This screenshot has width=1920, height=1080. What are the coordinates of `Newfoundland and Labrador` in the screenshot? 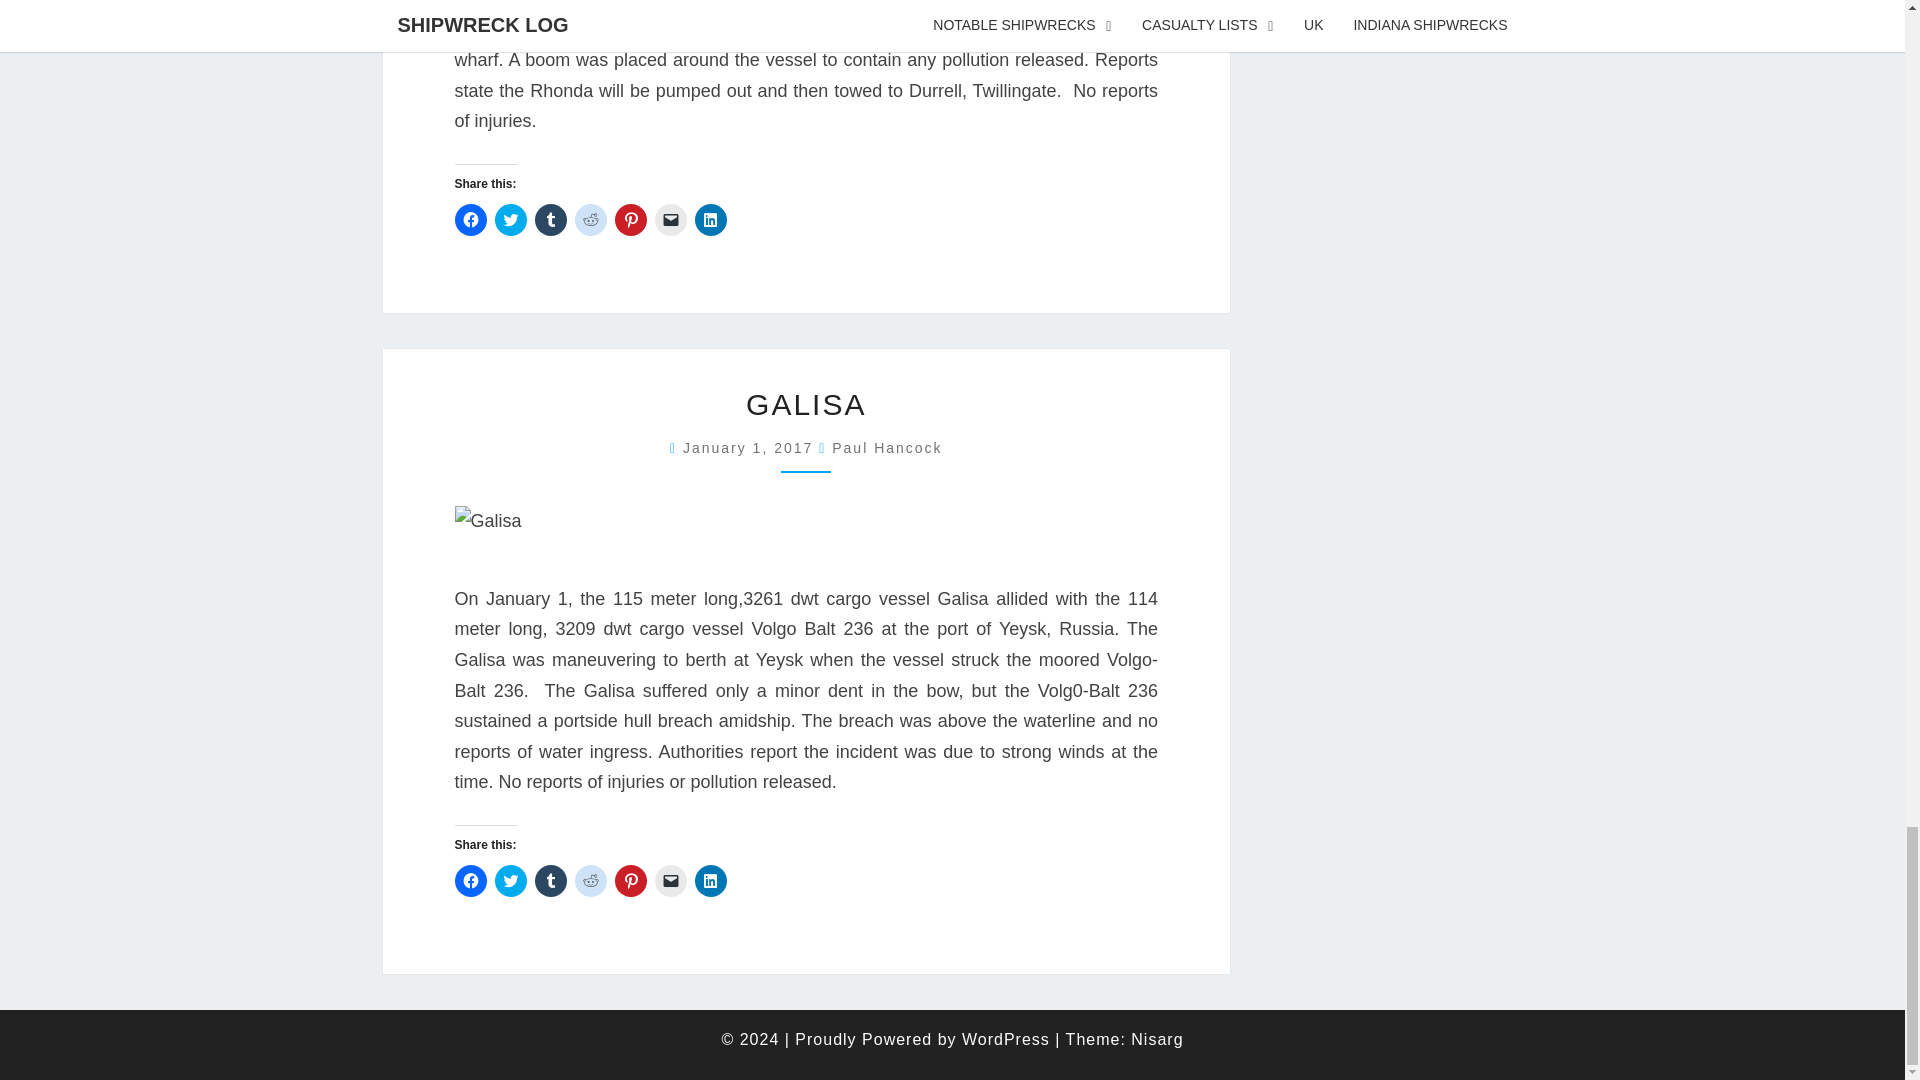 It's located at (805, 20).